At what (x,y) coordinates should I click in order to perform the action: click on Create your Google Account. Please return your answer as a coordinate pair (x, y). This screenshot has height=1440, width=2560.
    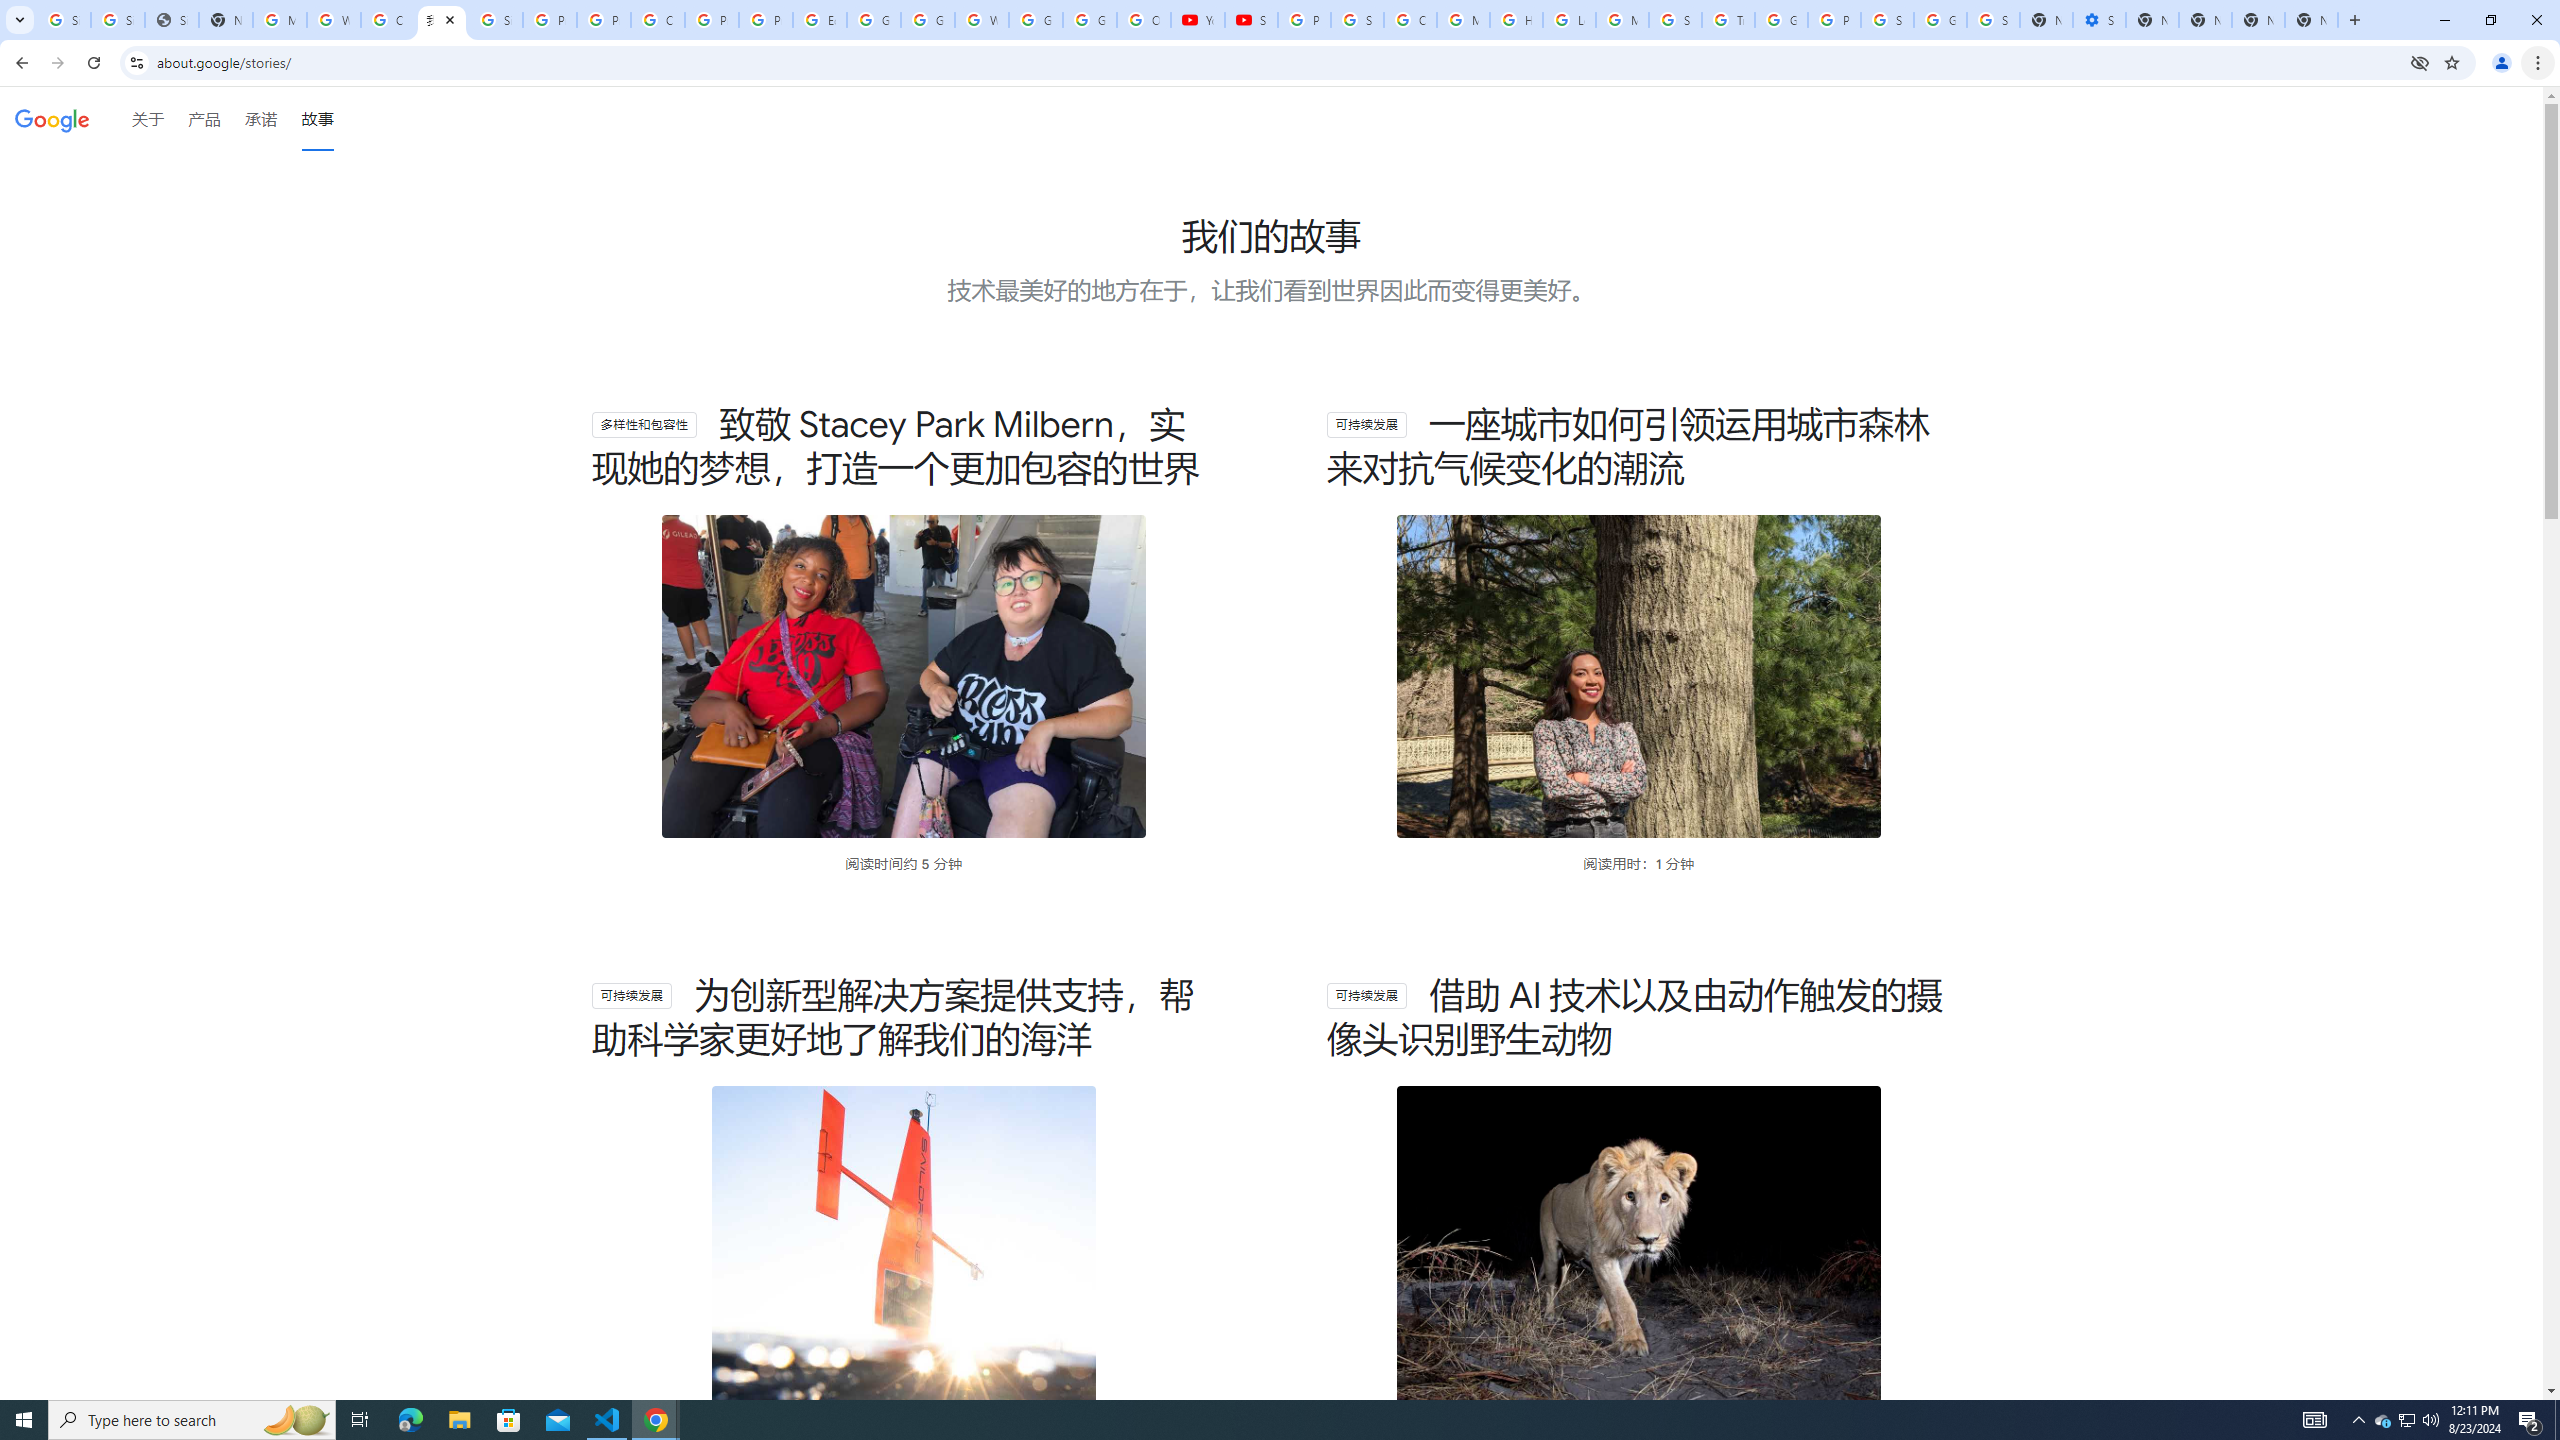
    Looking at the image, I should click on (388, 20).